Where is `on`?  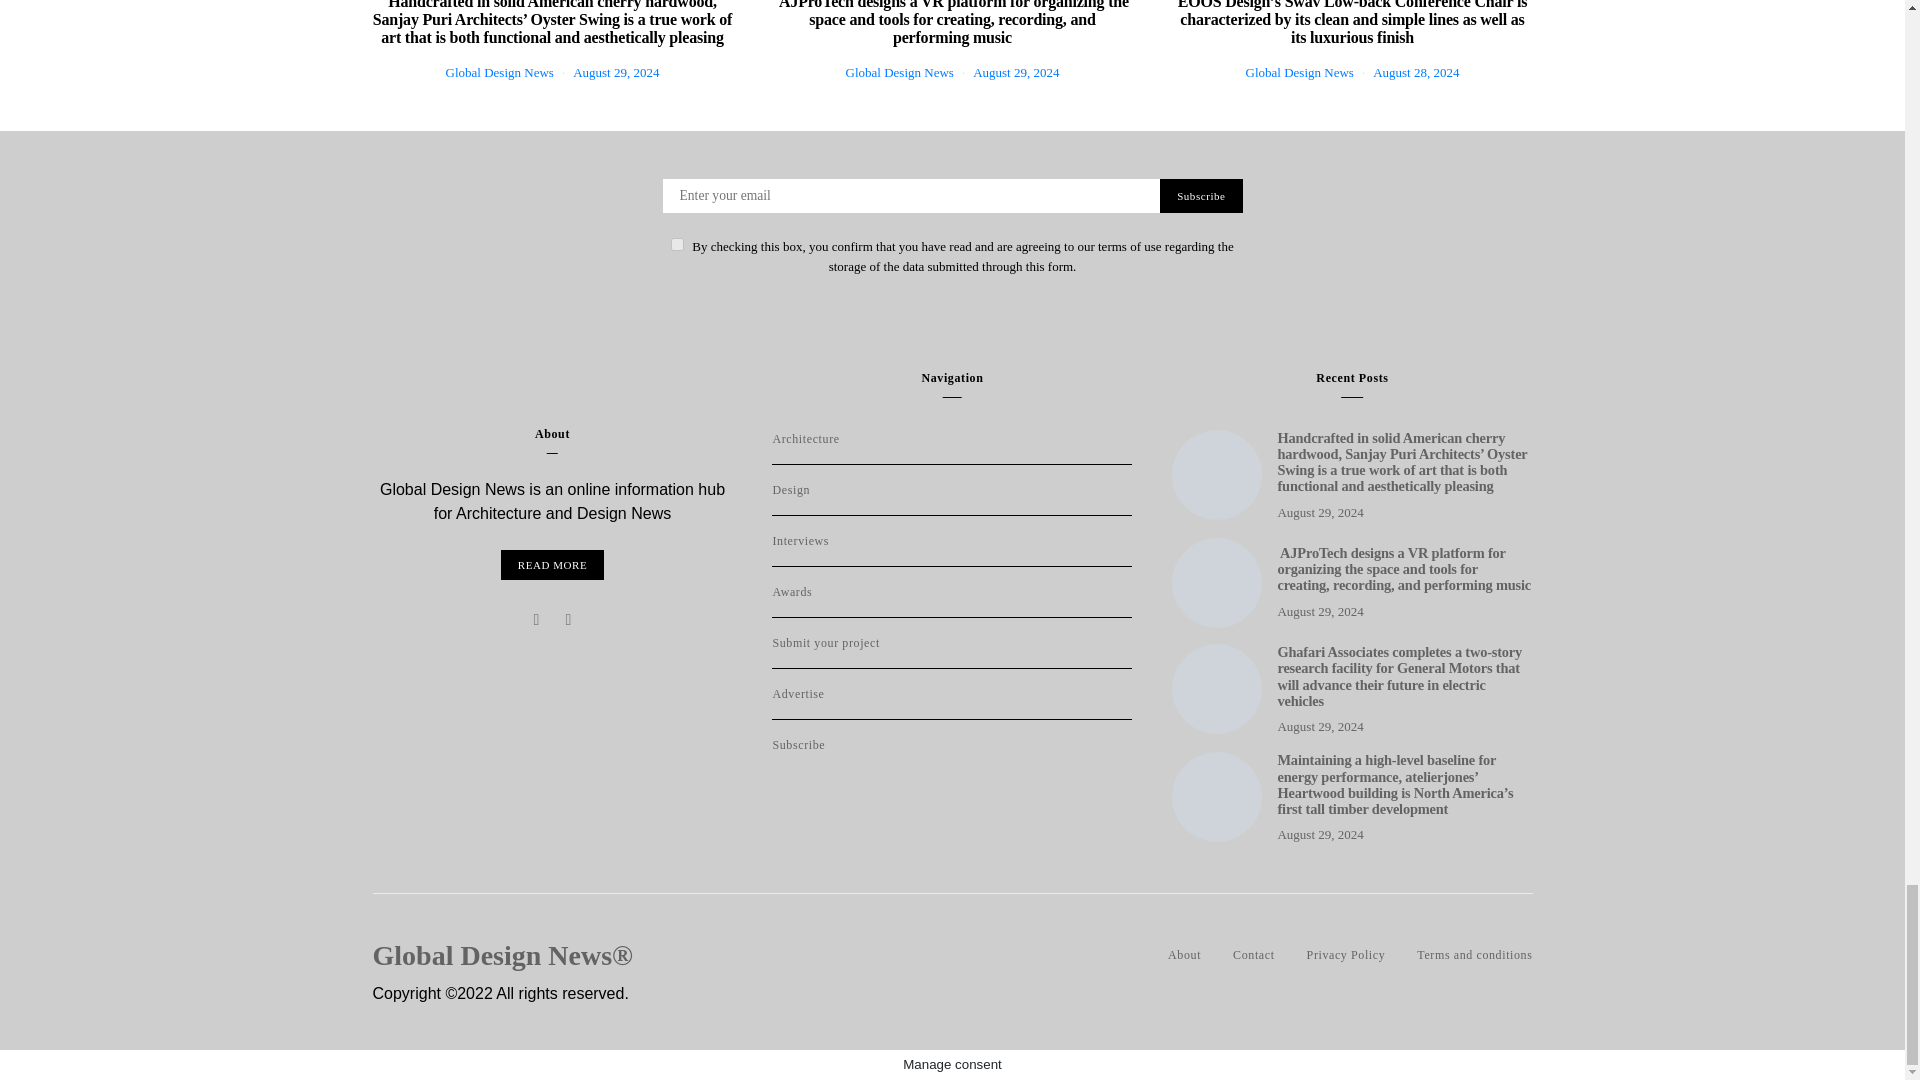
on is located at coordinates (676, 244).